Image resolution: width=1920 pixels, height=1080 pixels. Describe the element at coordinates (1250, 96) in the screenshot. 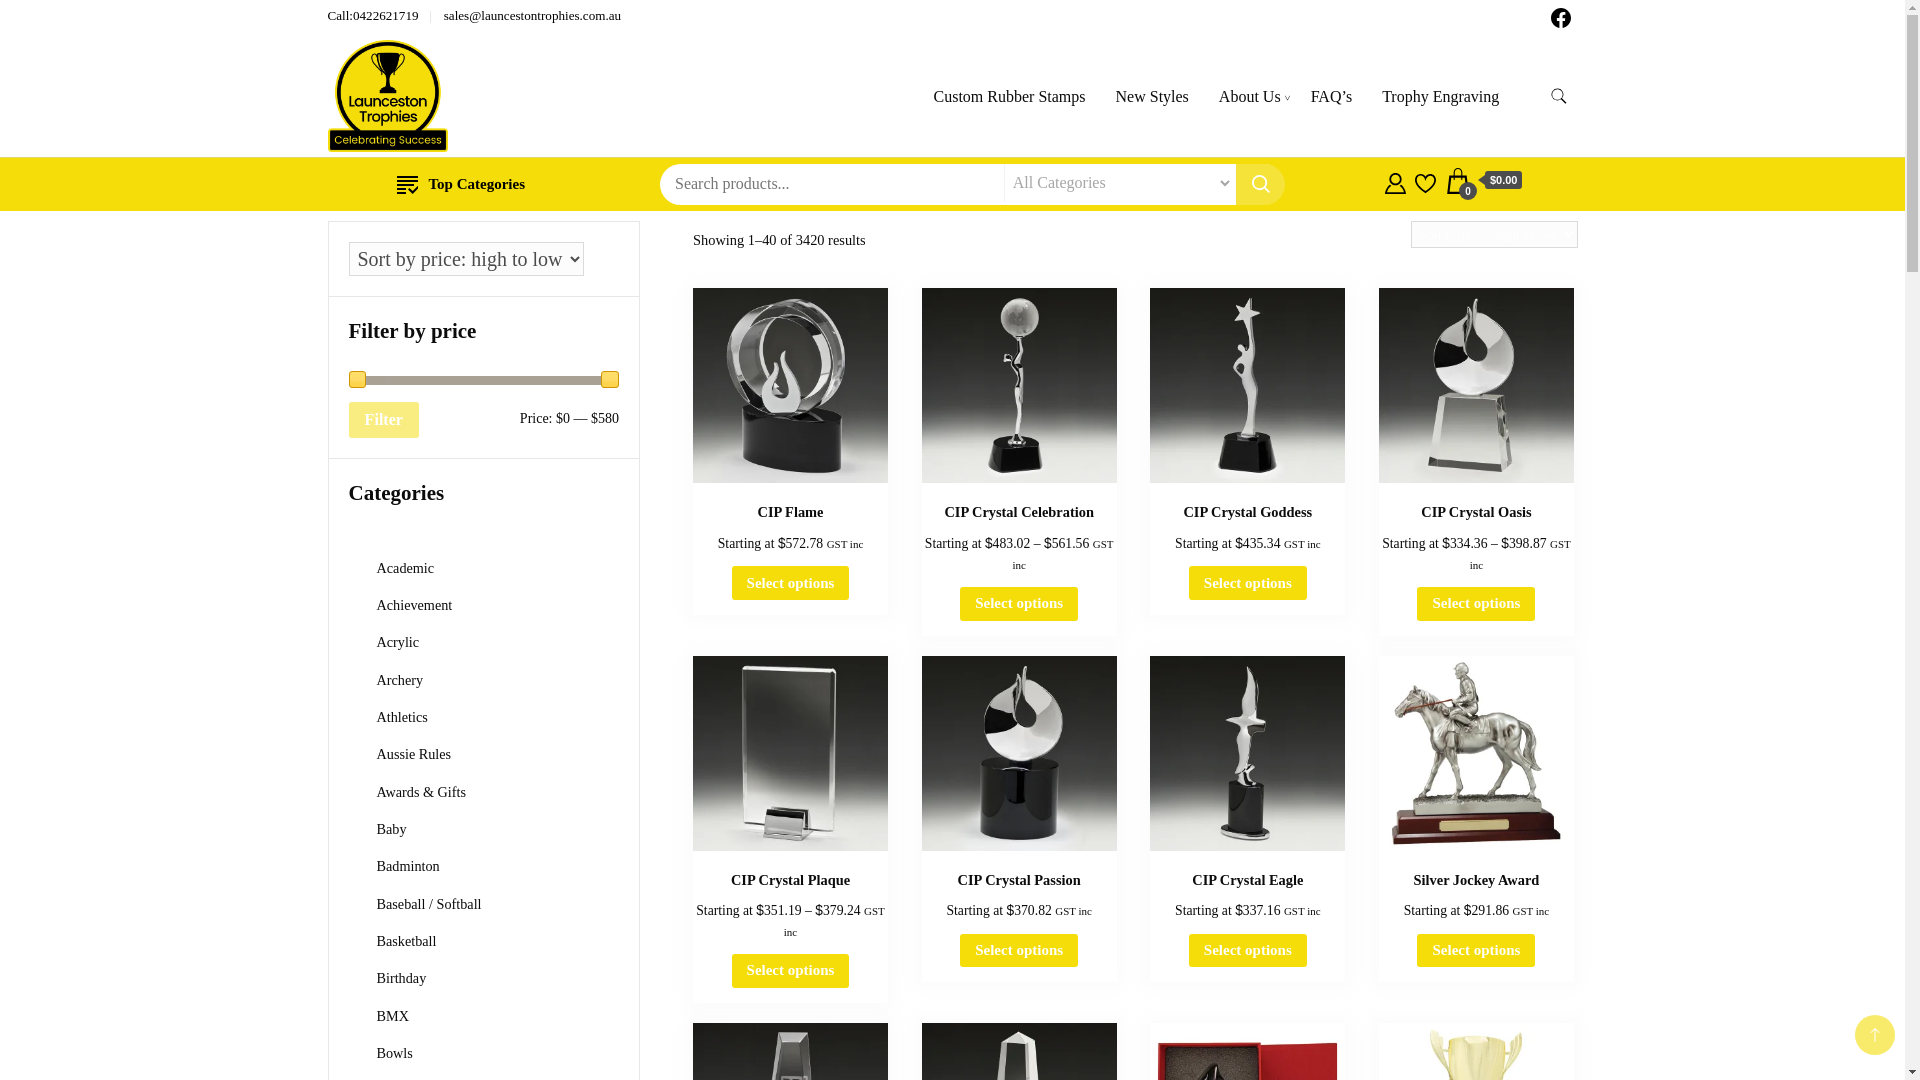

I see `About Us` at that location.